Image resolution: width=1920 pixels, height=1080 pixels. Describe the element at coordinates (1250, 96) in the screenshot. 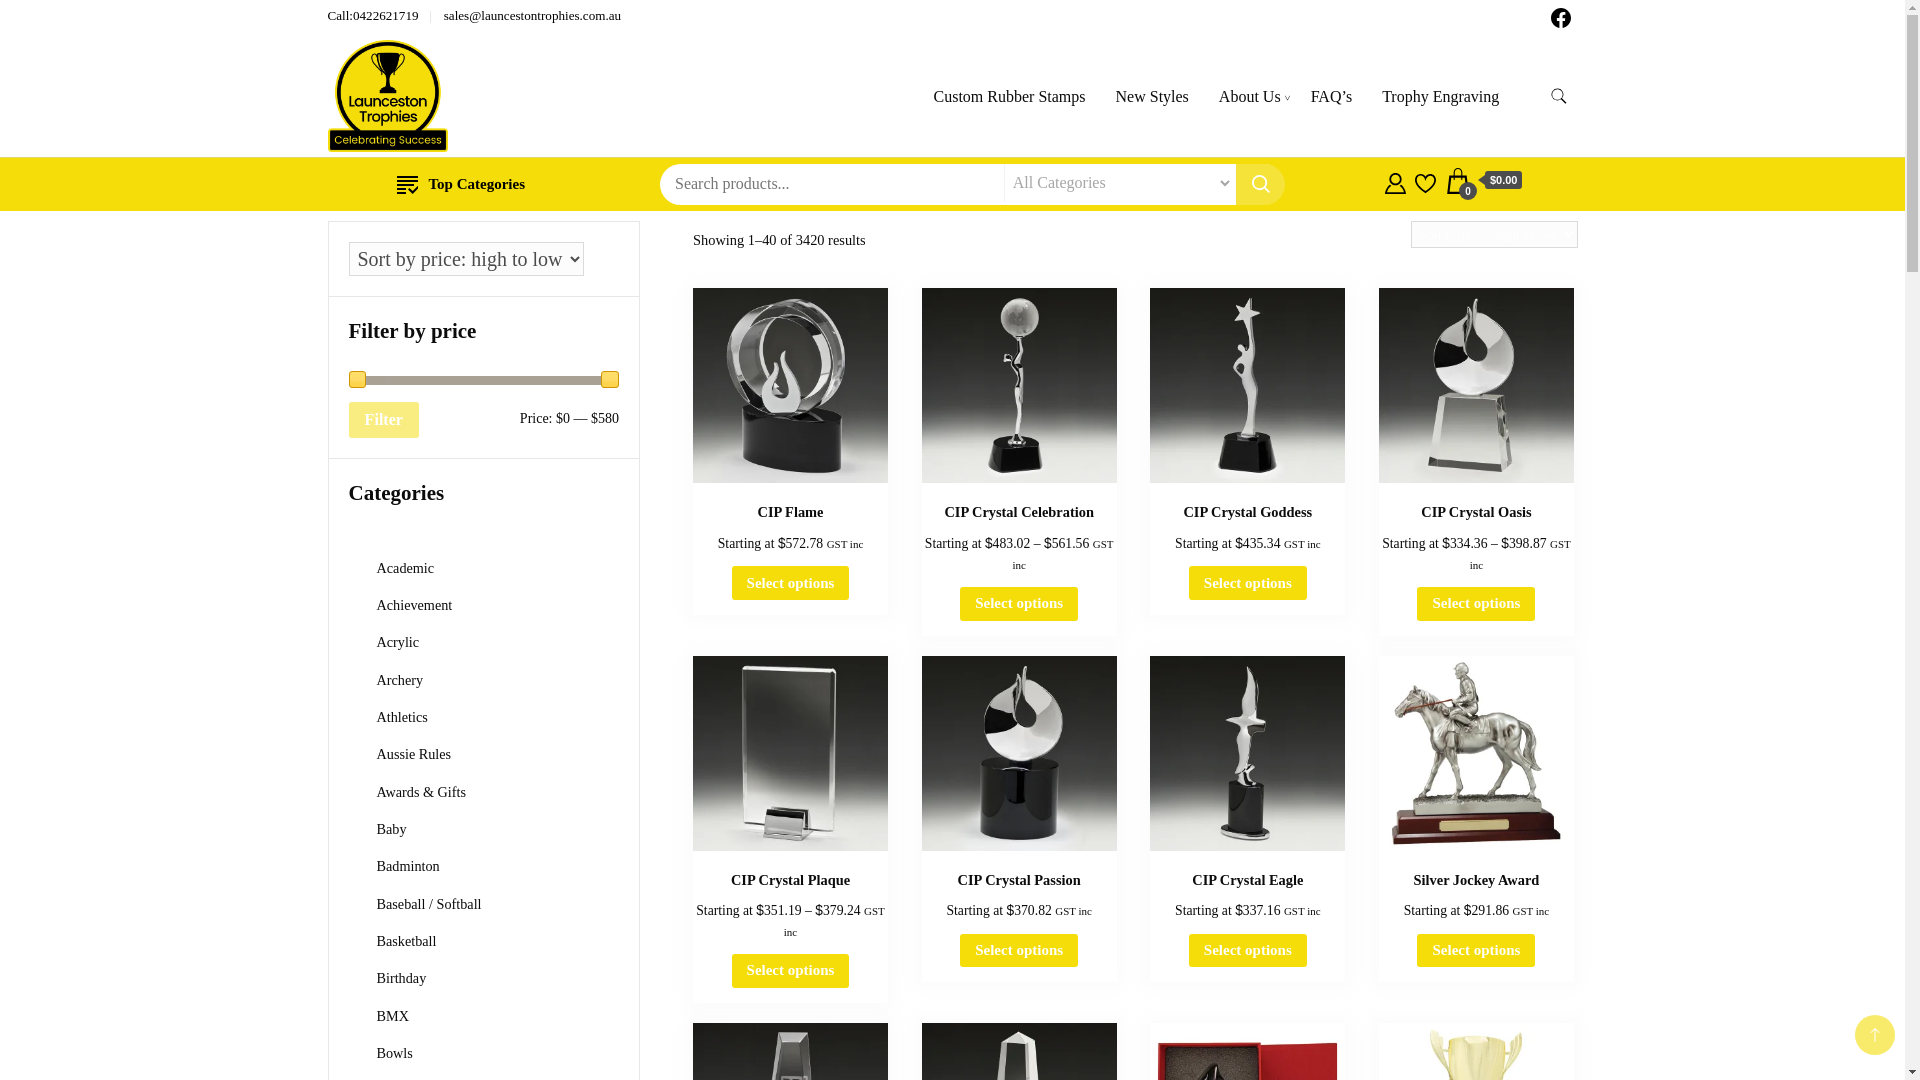

I see `About Us` at that location.